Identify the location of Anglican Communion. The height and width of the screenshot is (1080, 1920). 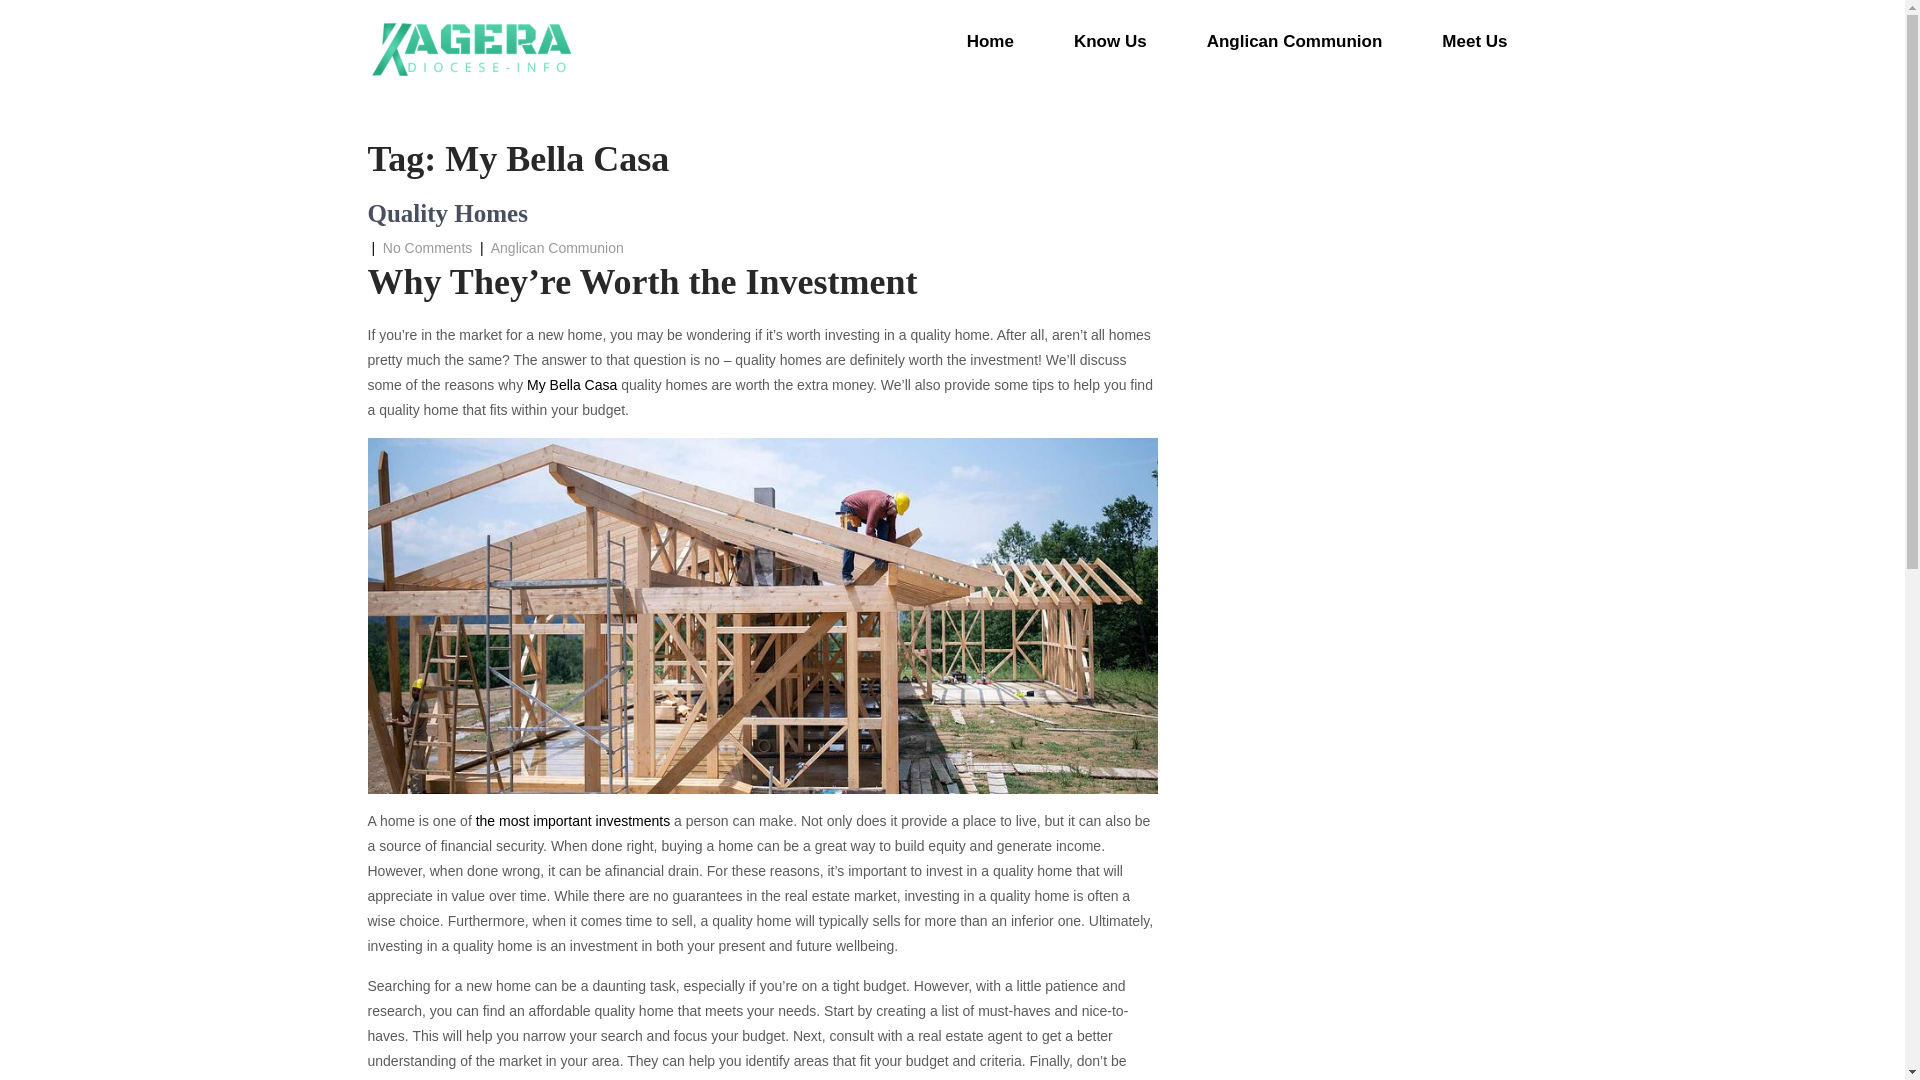
(1294, 42).